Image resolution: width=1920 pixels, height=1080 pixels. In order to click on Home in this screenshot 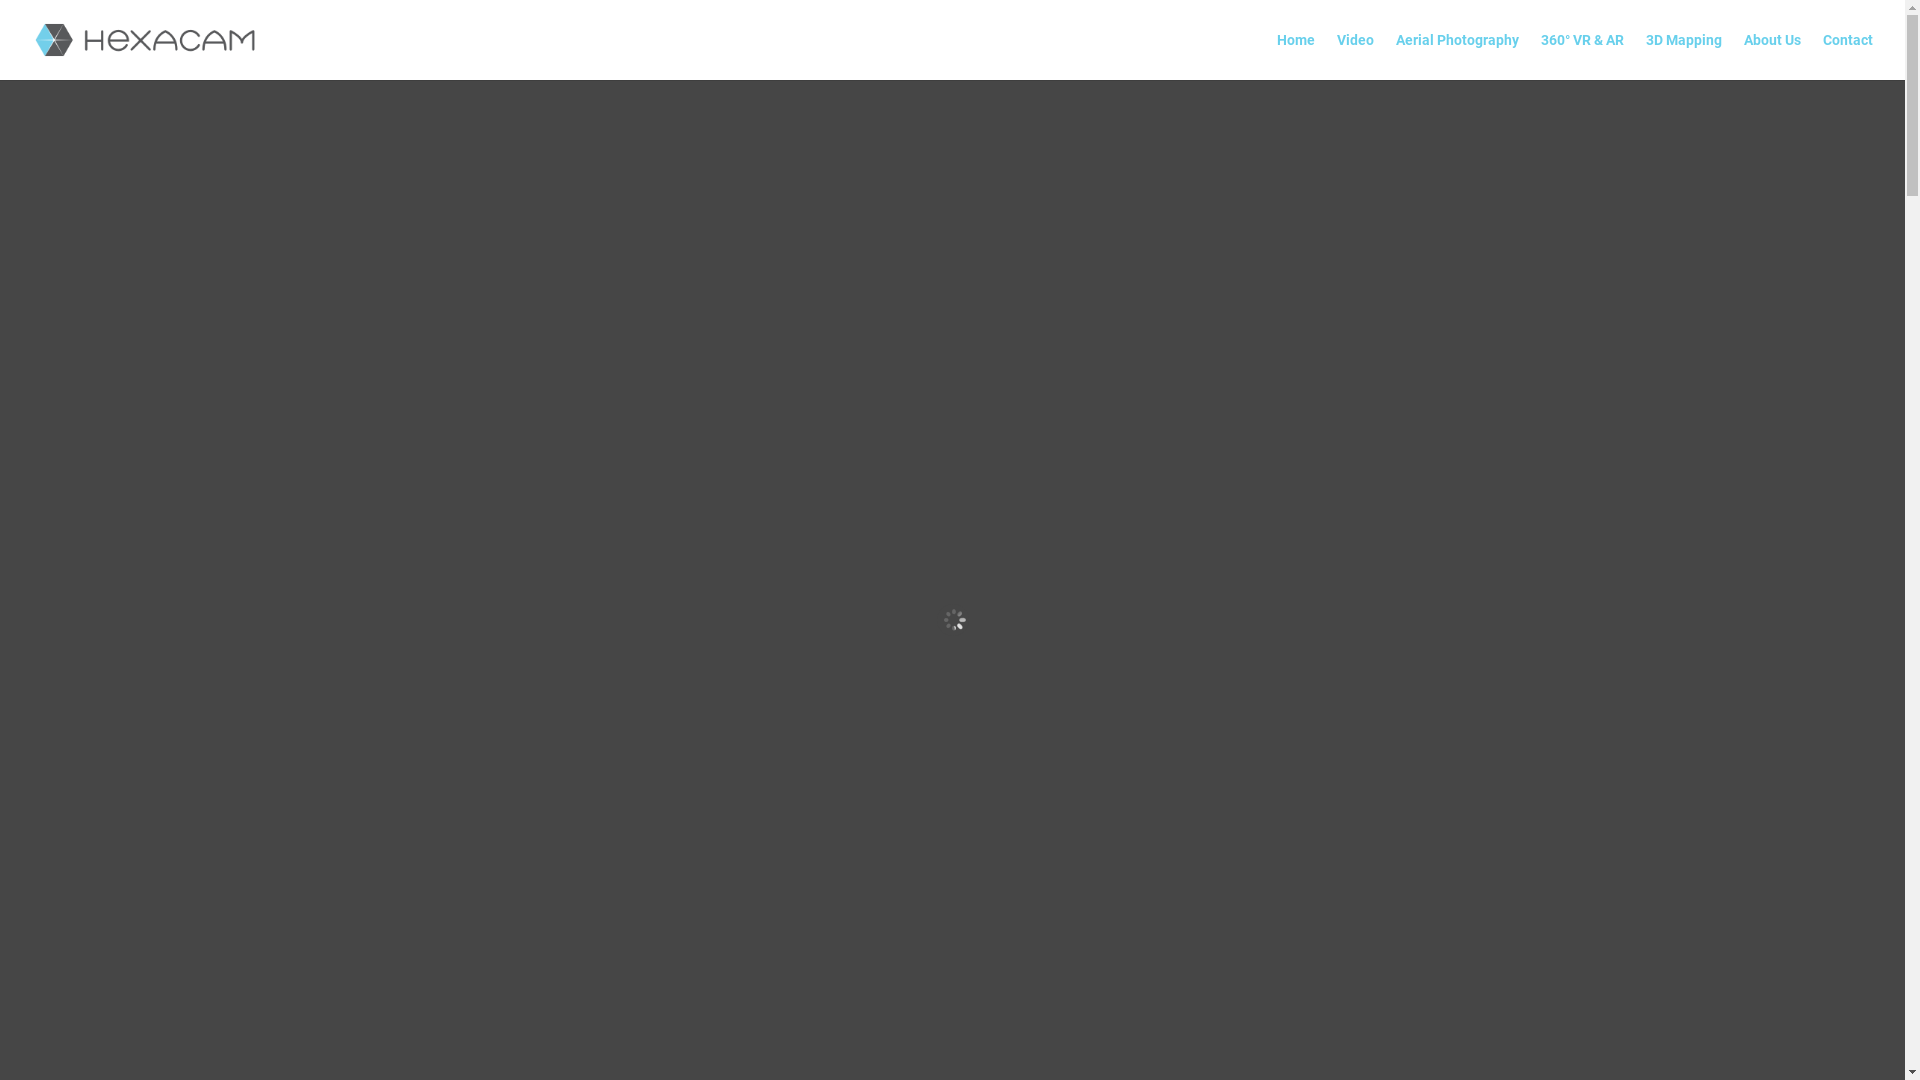, I will do `click(1296, 56)`.